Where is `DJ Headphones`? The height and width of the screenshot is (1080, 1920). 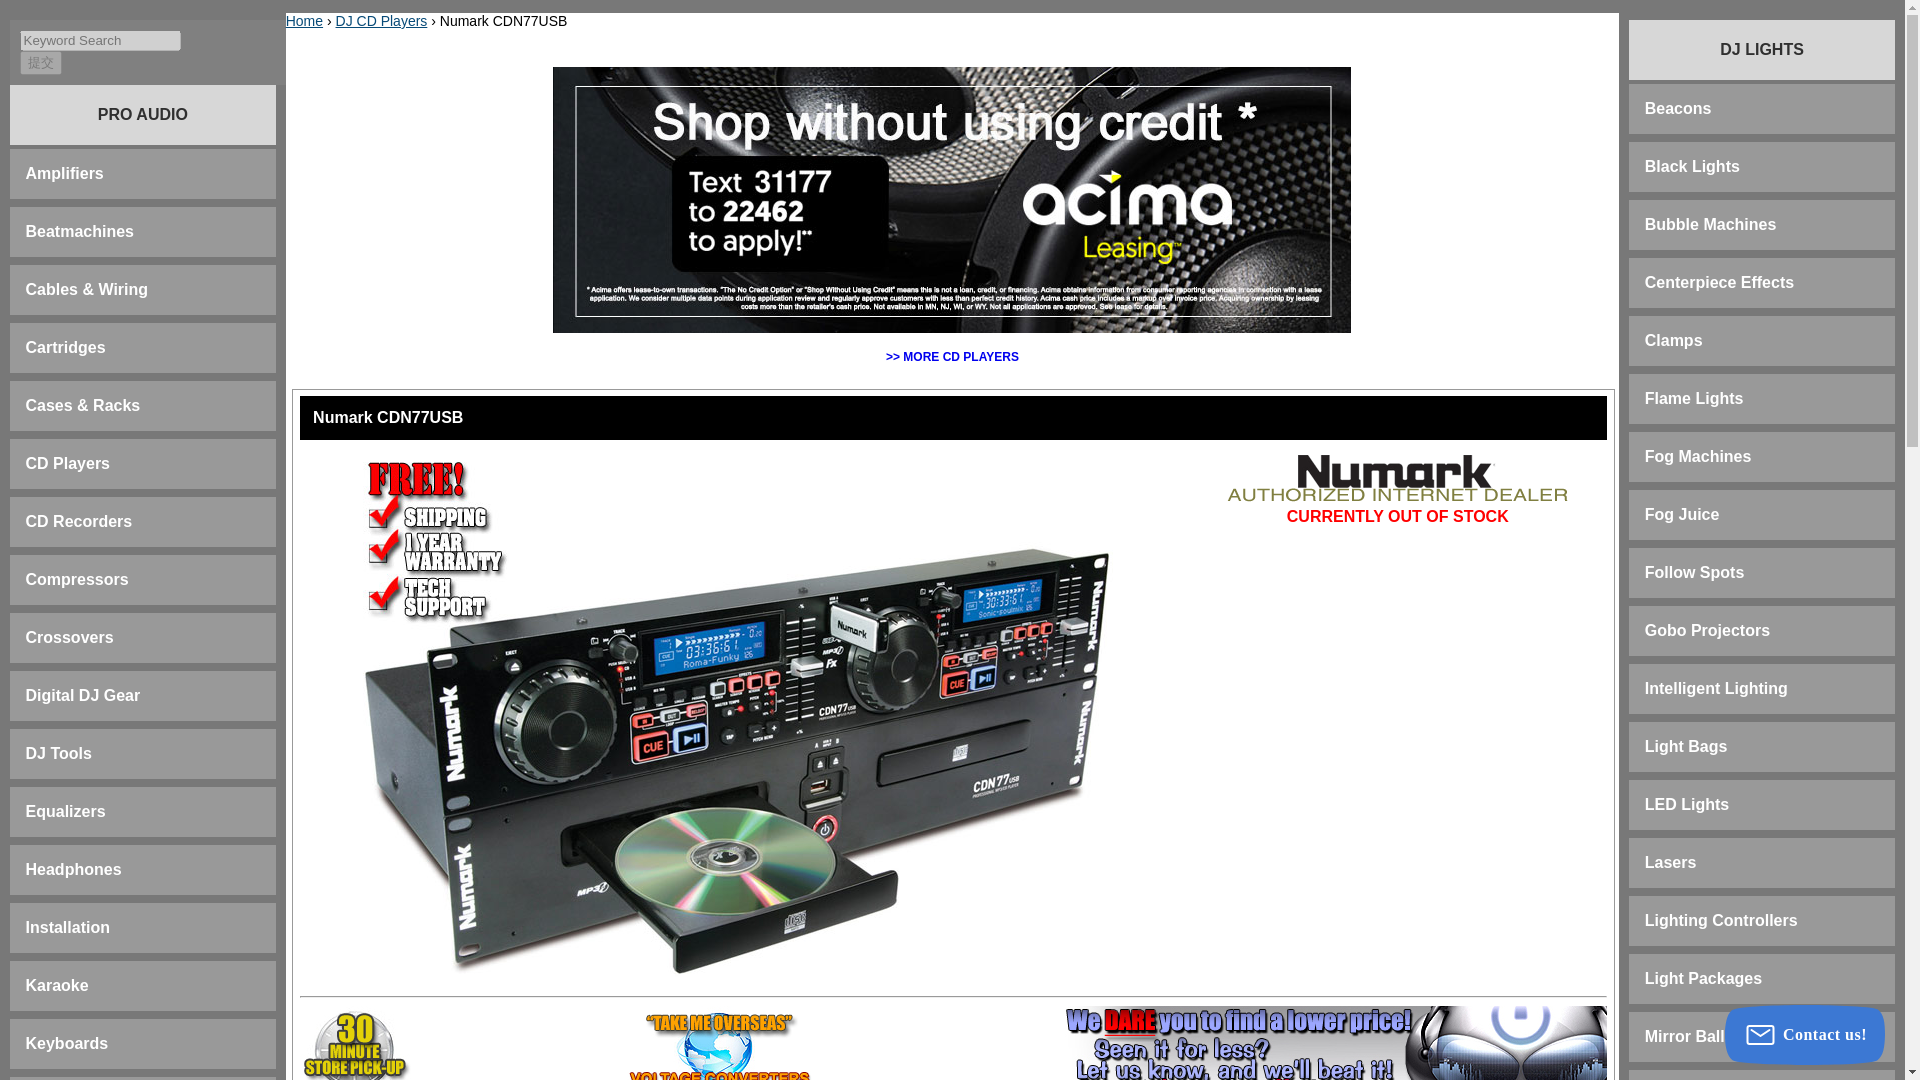 DJ Headphones is located at coordinates (74, 869).